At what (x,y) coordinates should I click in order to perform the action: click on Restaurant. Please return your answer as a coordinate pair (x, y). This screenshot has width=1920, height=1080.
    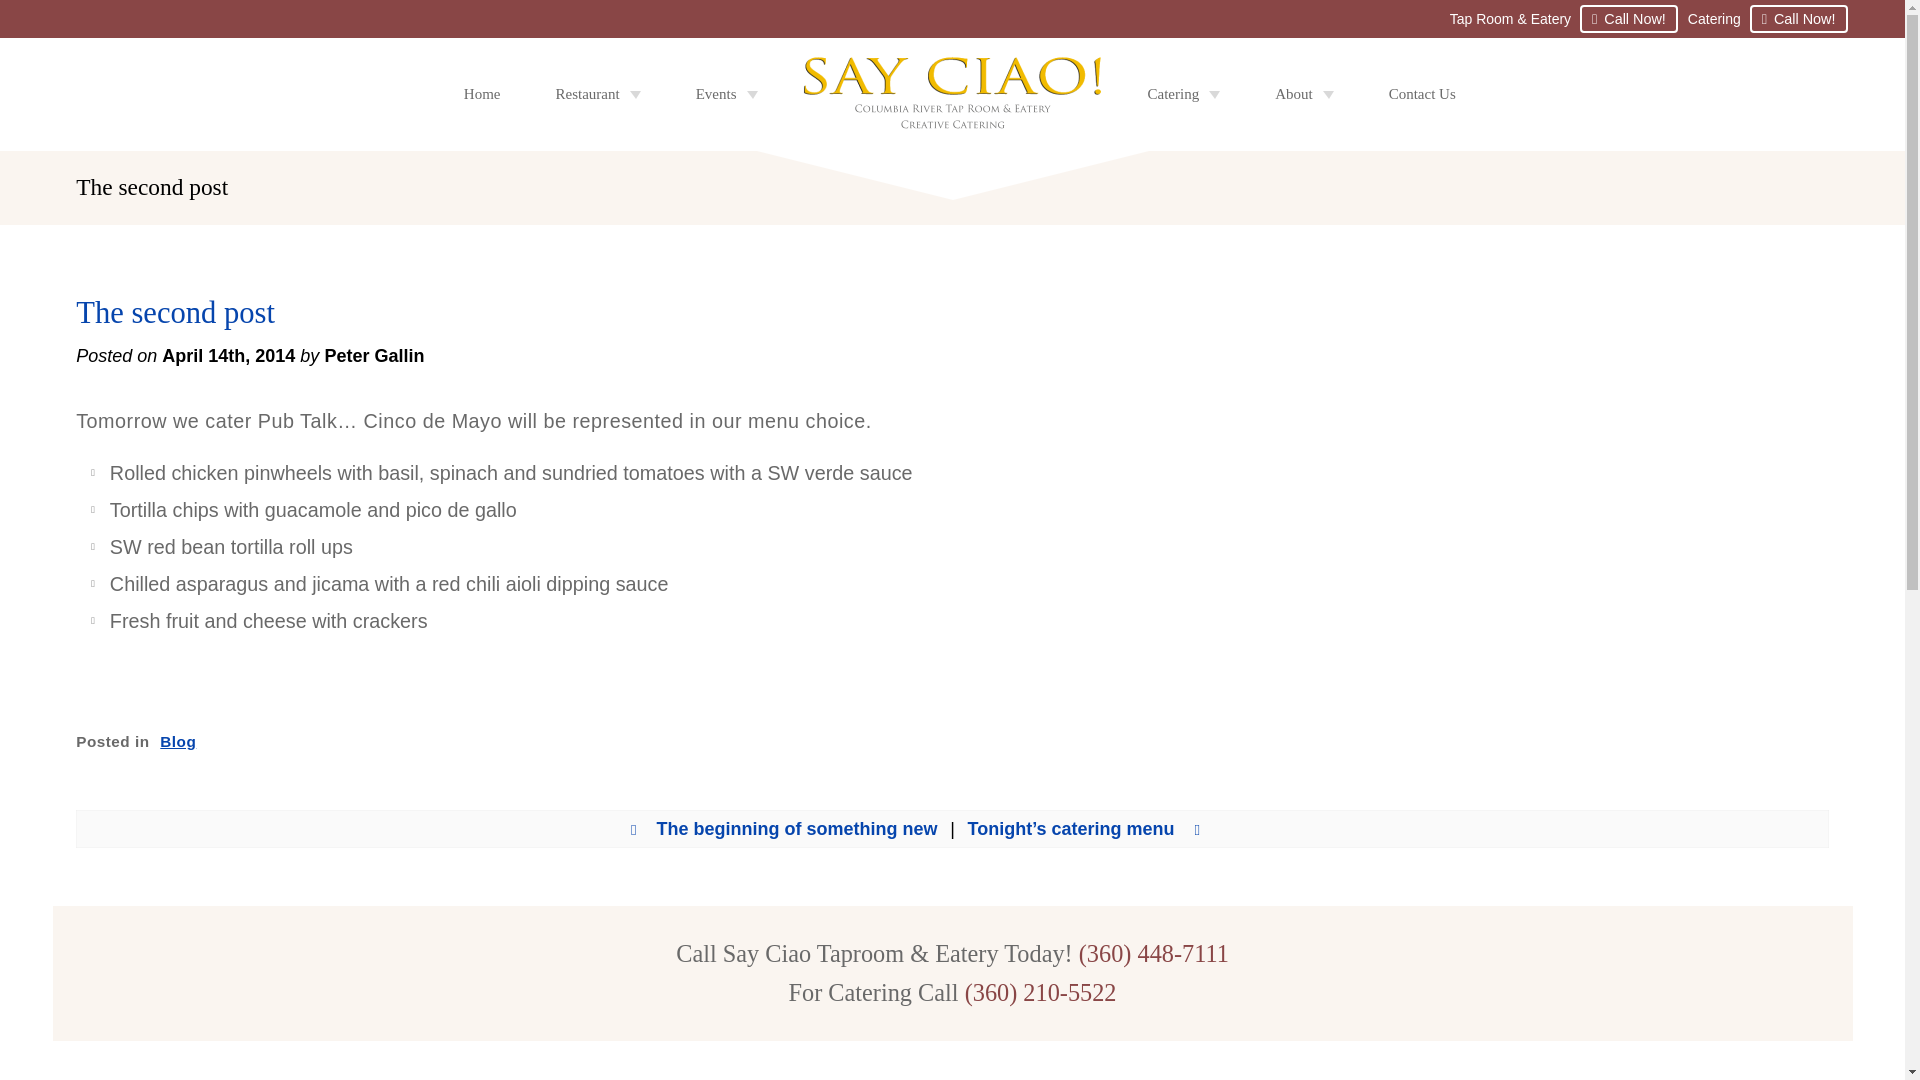
    Looking at the image, I should click on (596, 94).